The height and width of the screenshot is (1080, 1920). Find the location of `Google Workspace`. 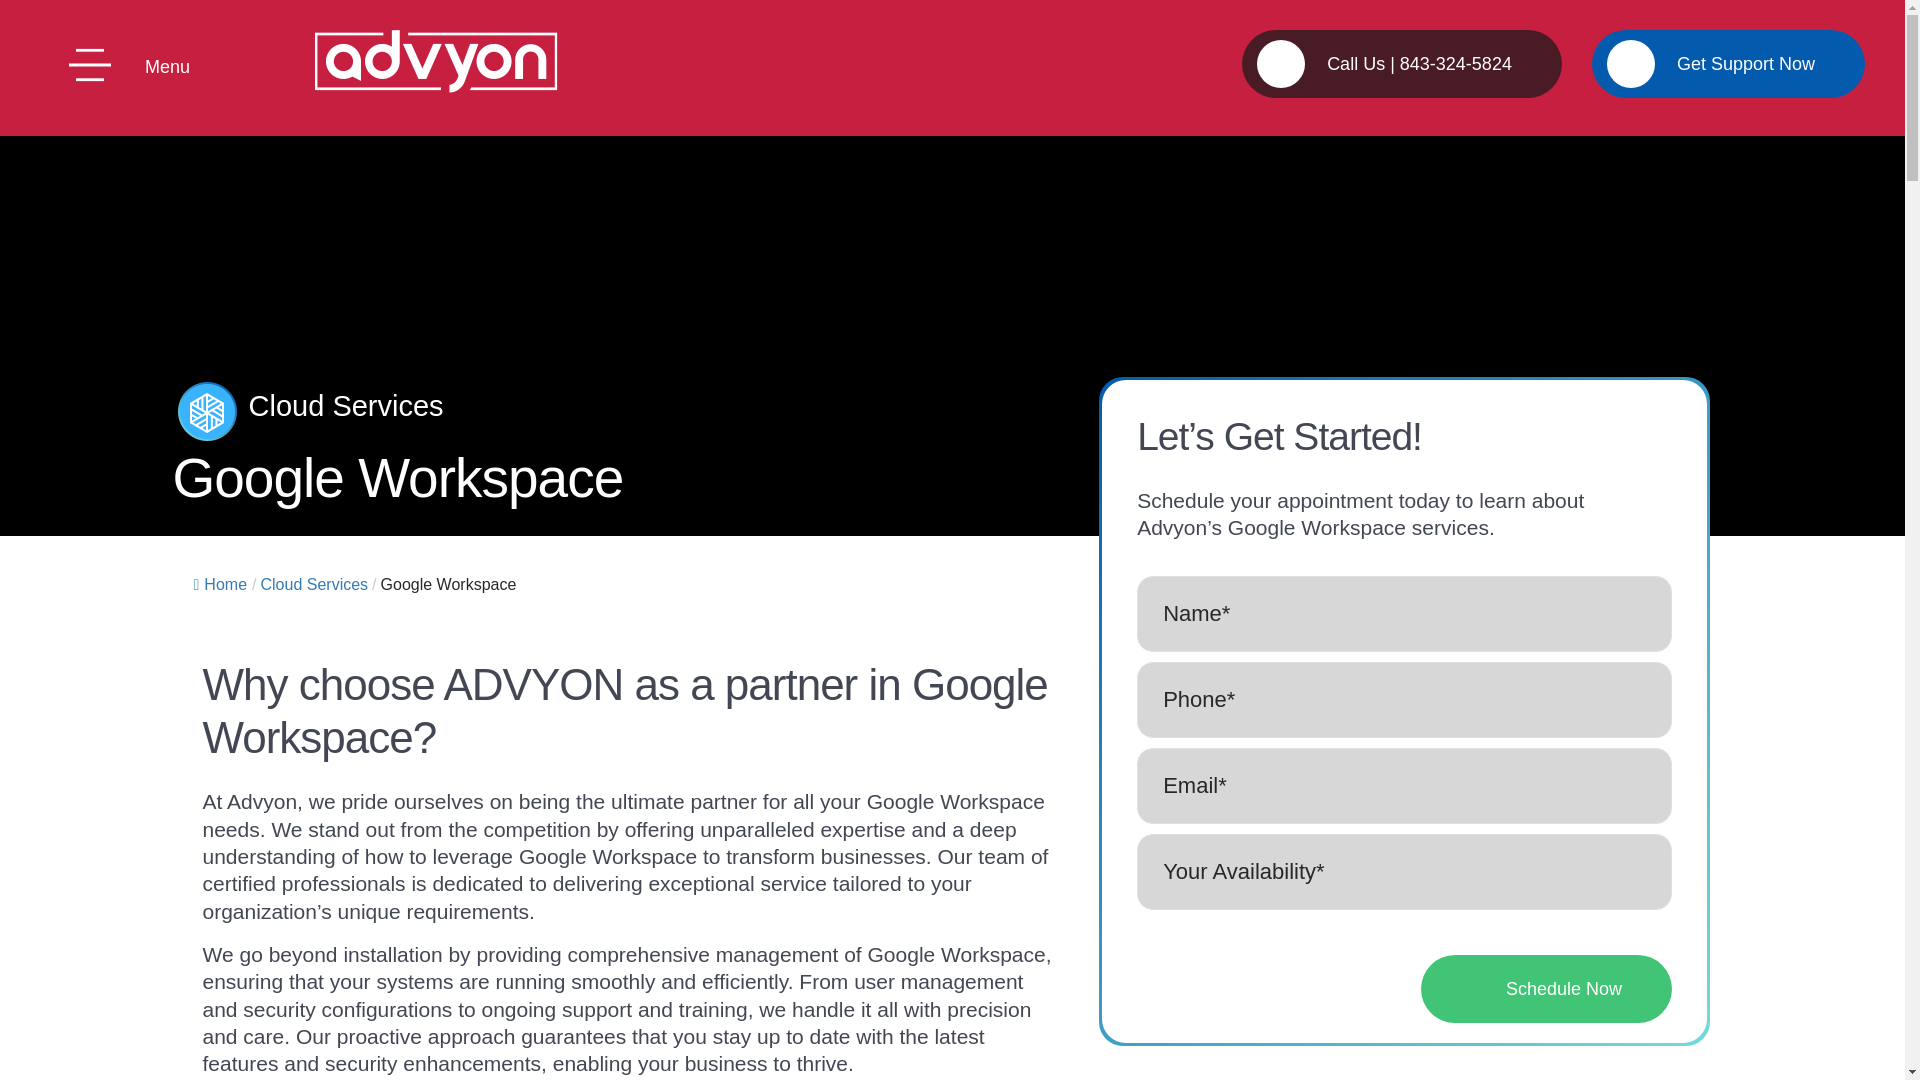

Google Workspace is located at coordinates (448, 584).